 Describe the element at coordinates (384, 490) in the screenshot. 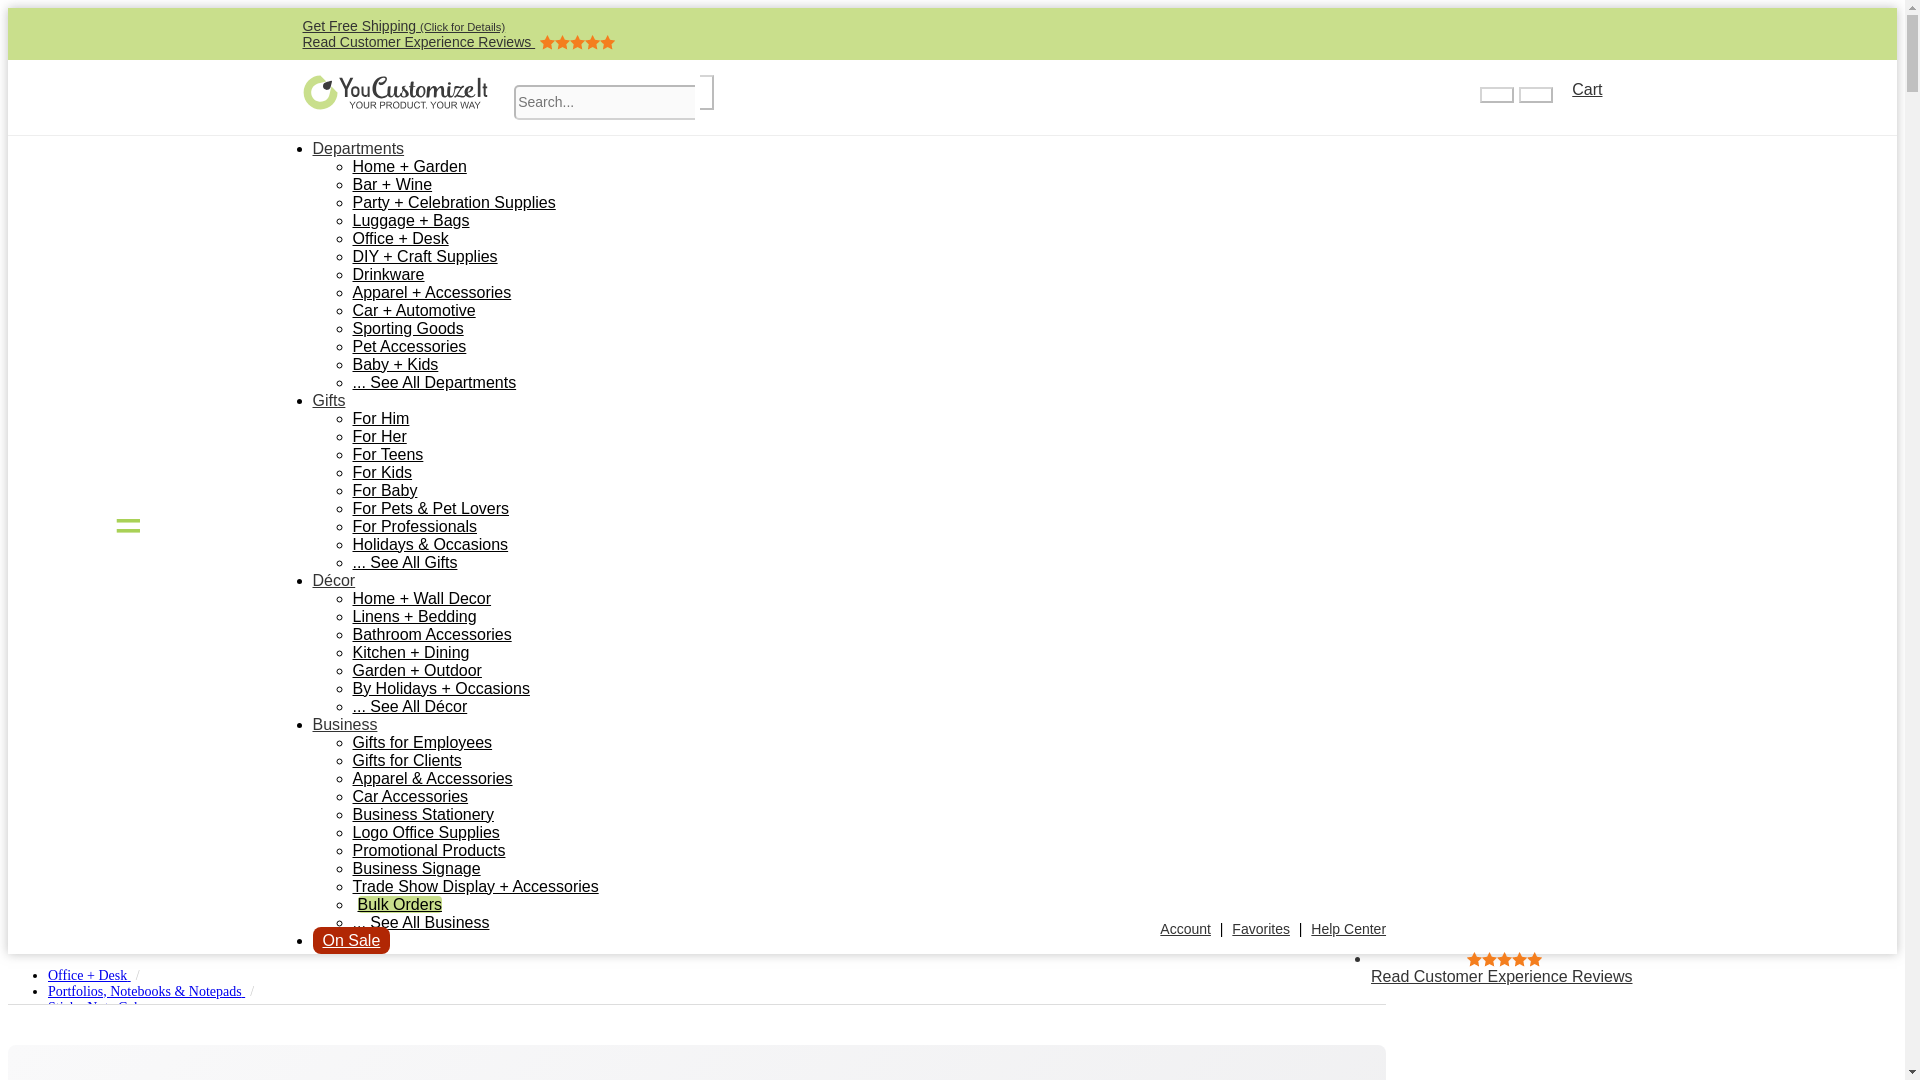

I see `Business` at that location.